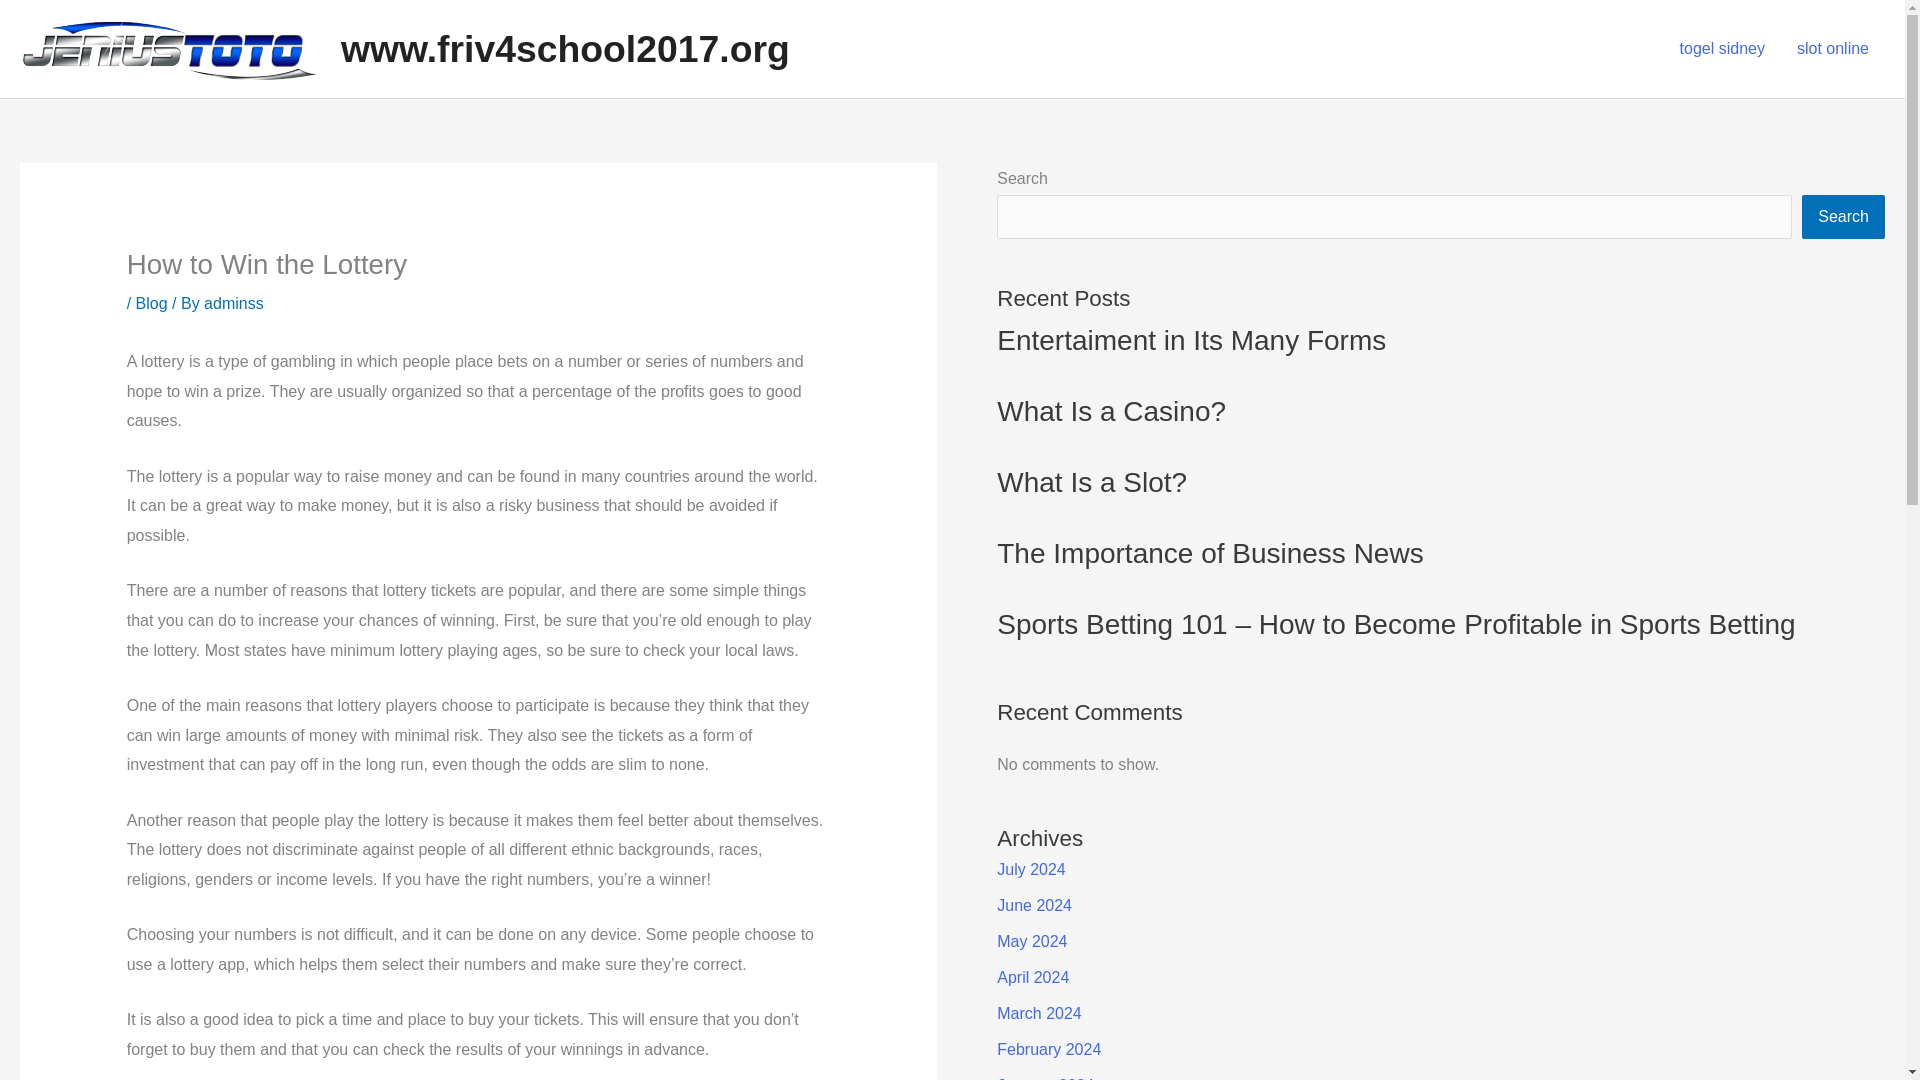  I want to click on www.friv4school2017.org, so click(565, 49).